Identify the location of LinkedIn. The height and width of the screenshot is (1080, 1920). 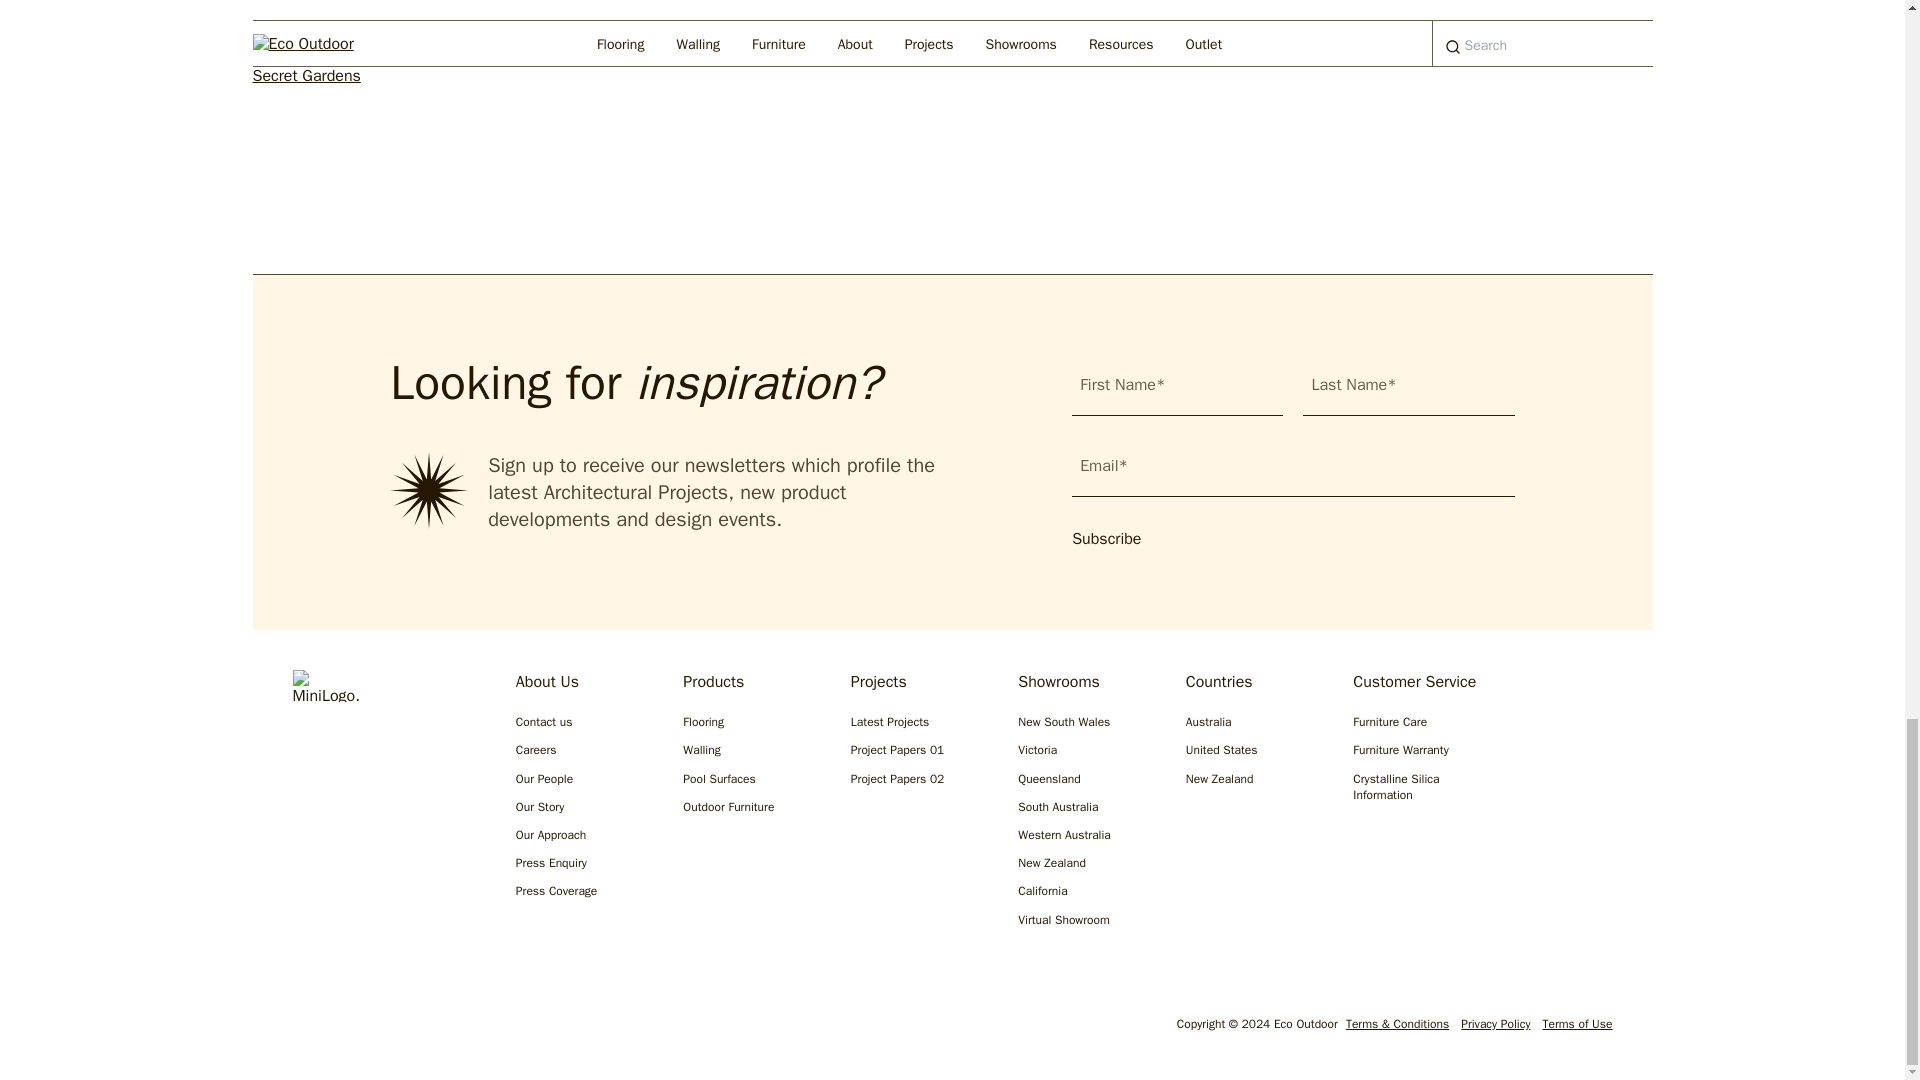
(432, 1028).